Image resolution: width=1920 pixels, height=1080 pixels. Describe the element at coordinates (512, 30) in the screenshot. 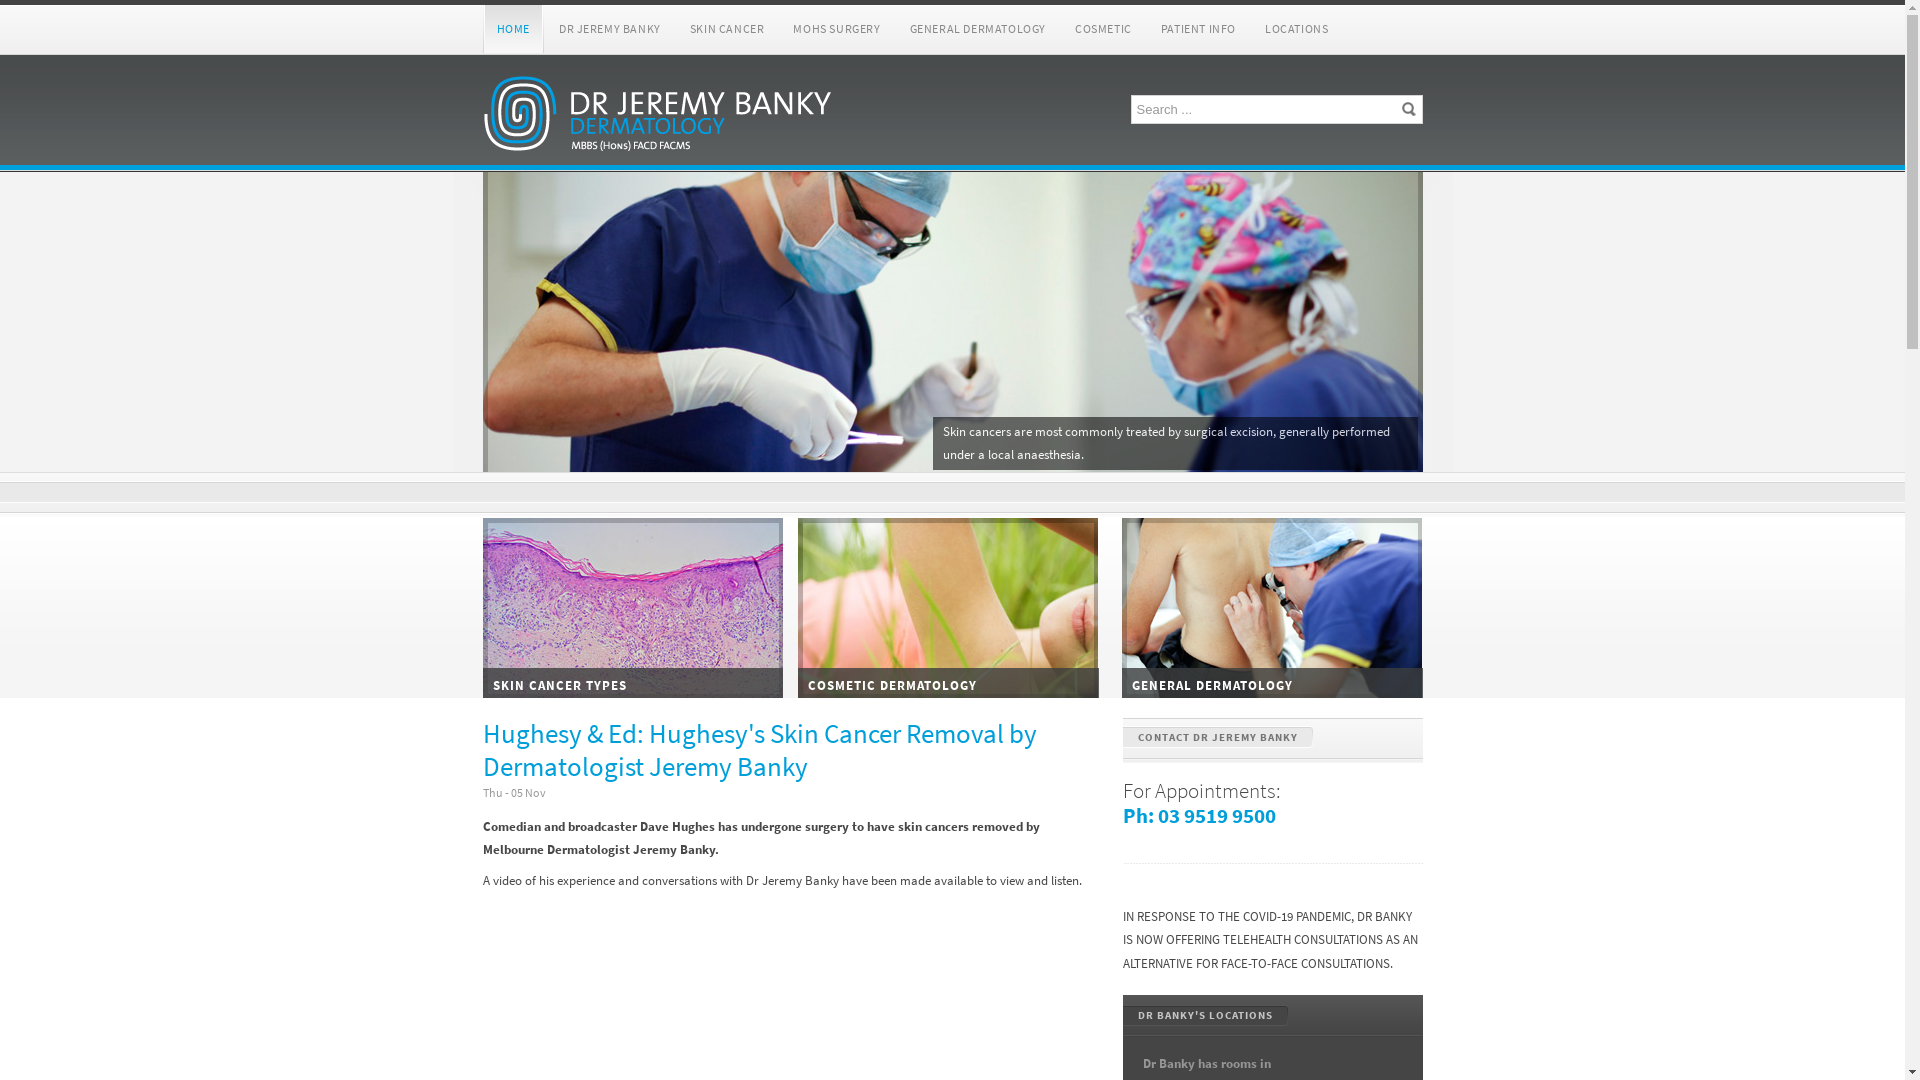

I see `HOME` at that location.